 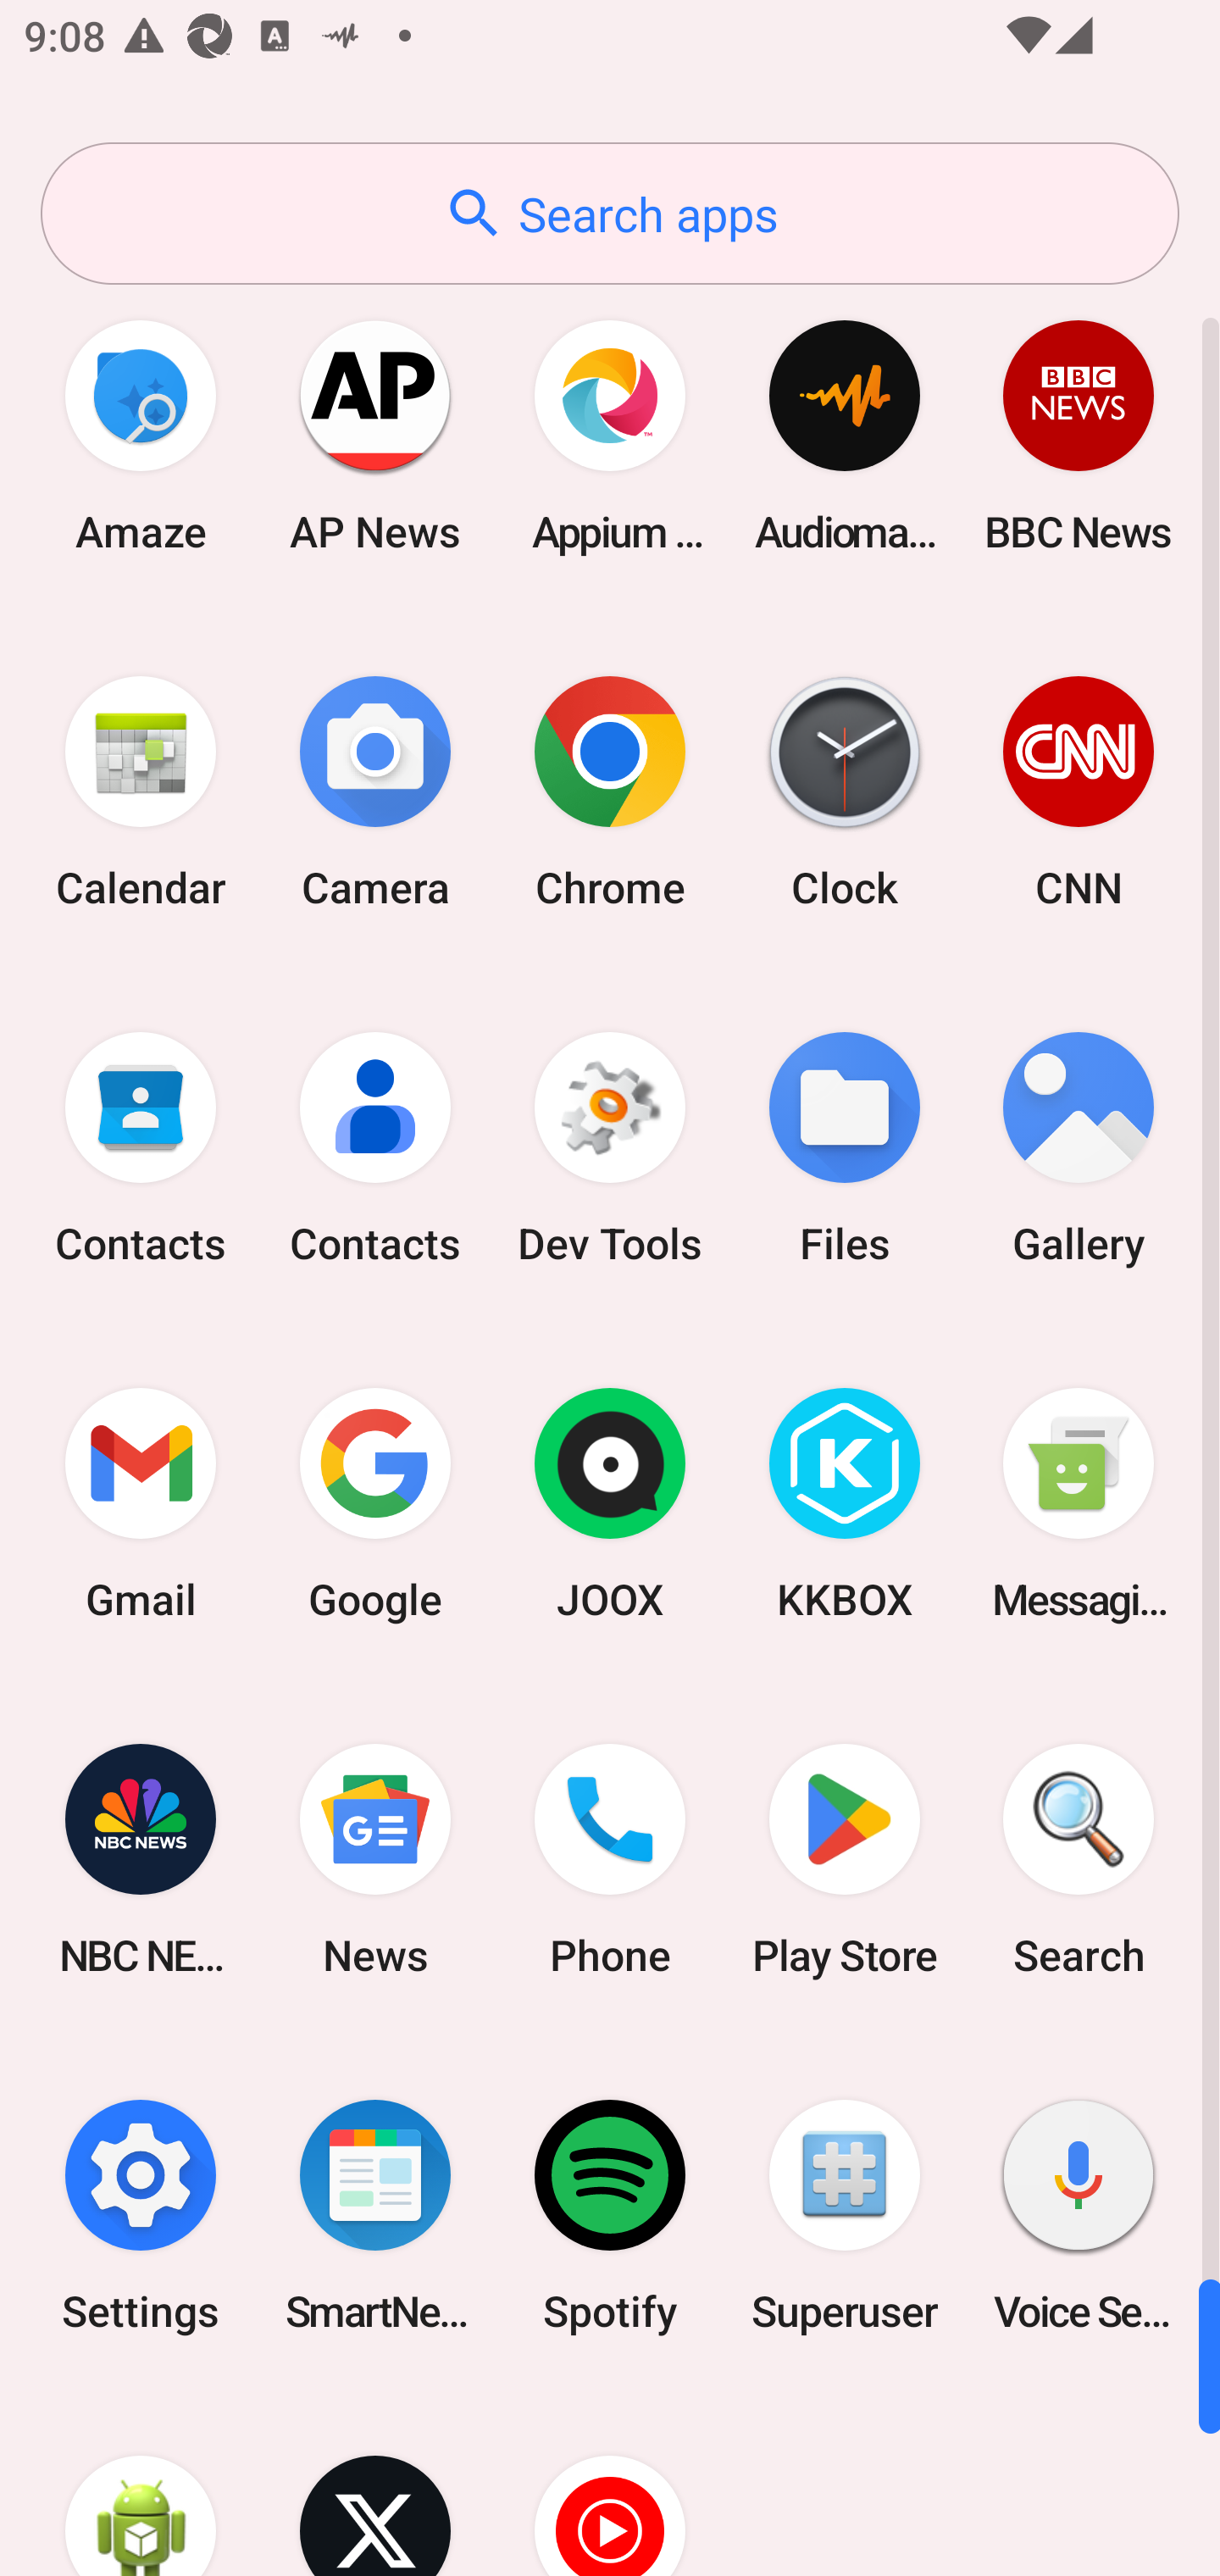 I want to click on News, so click(x=375, y=1859).